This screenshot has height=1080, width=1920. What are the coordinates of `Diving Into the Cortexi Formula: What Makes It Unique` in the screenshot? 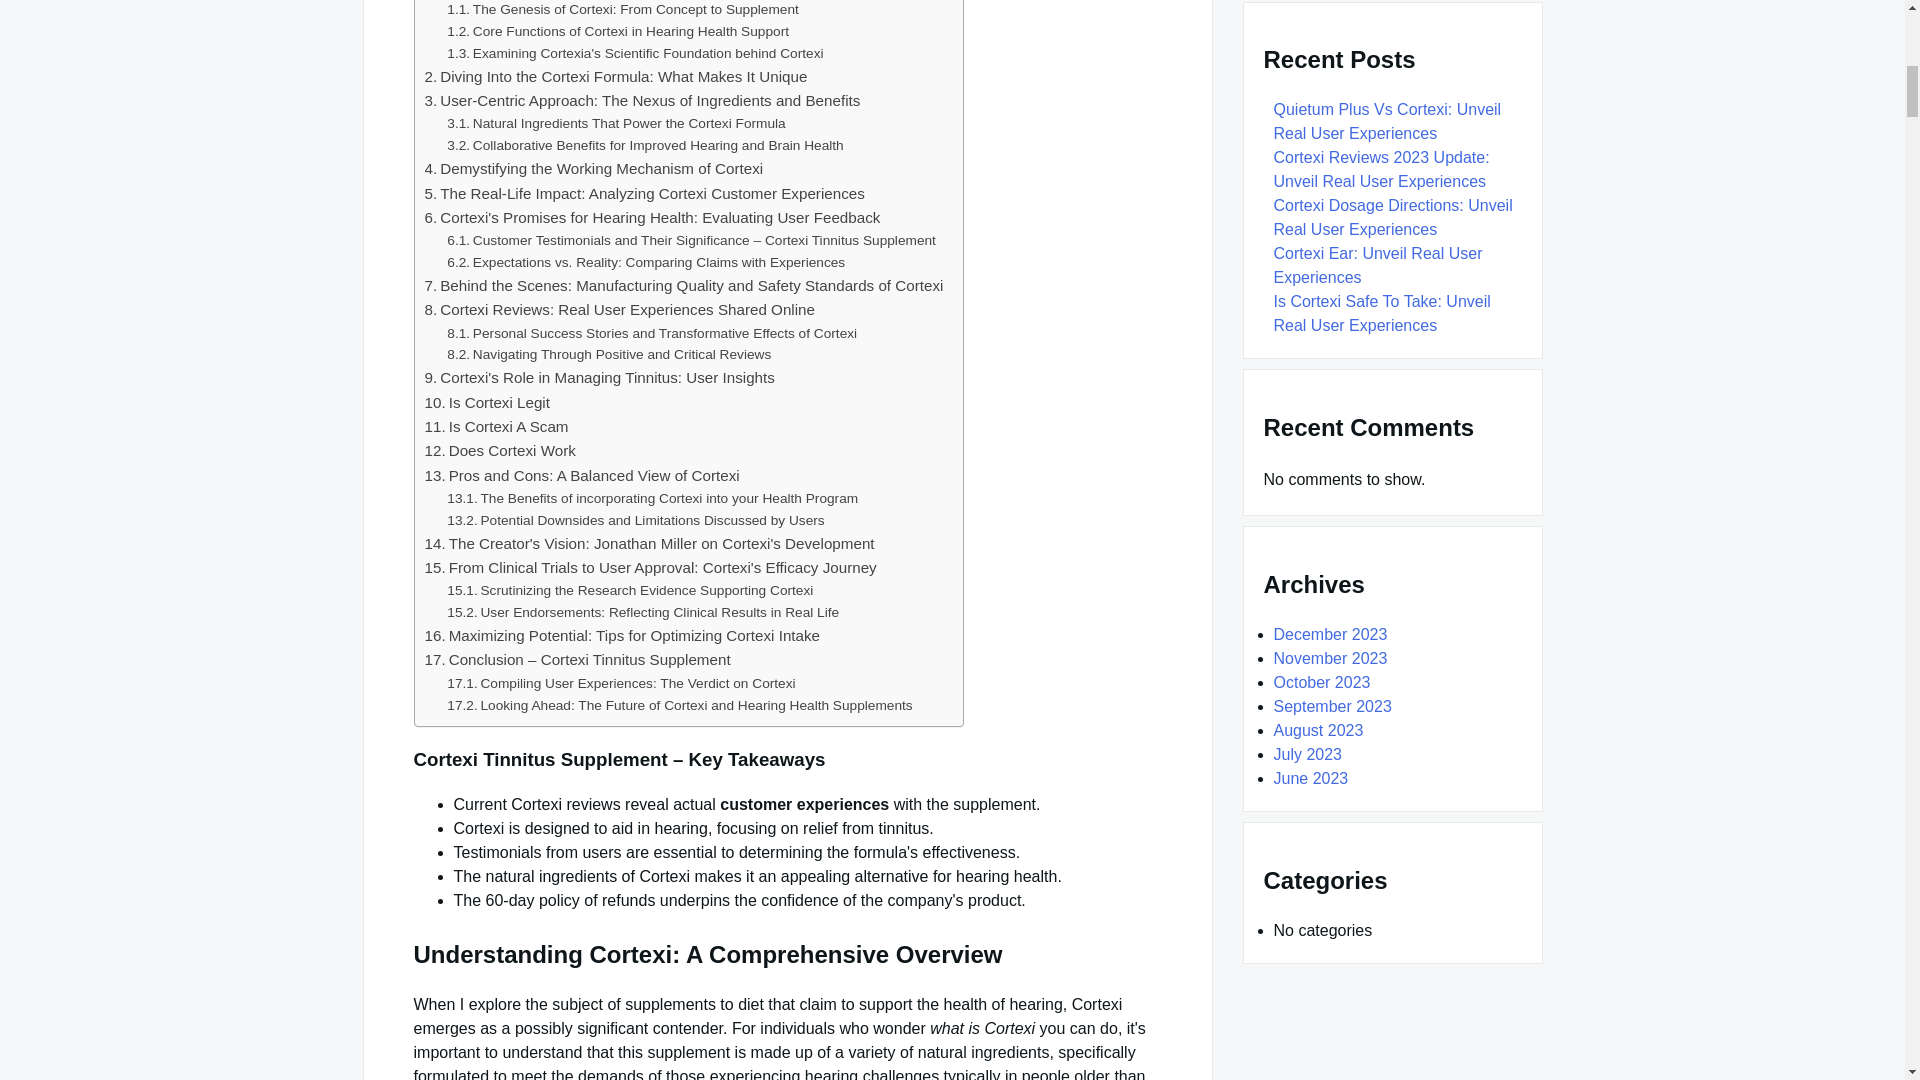 It's located at (615, 76).